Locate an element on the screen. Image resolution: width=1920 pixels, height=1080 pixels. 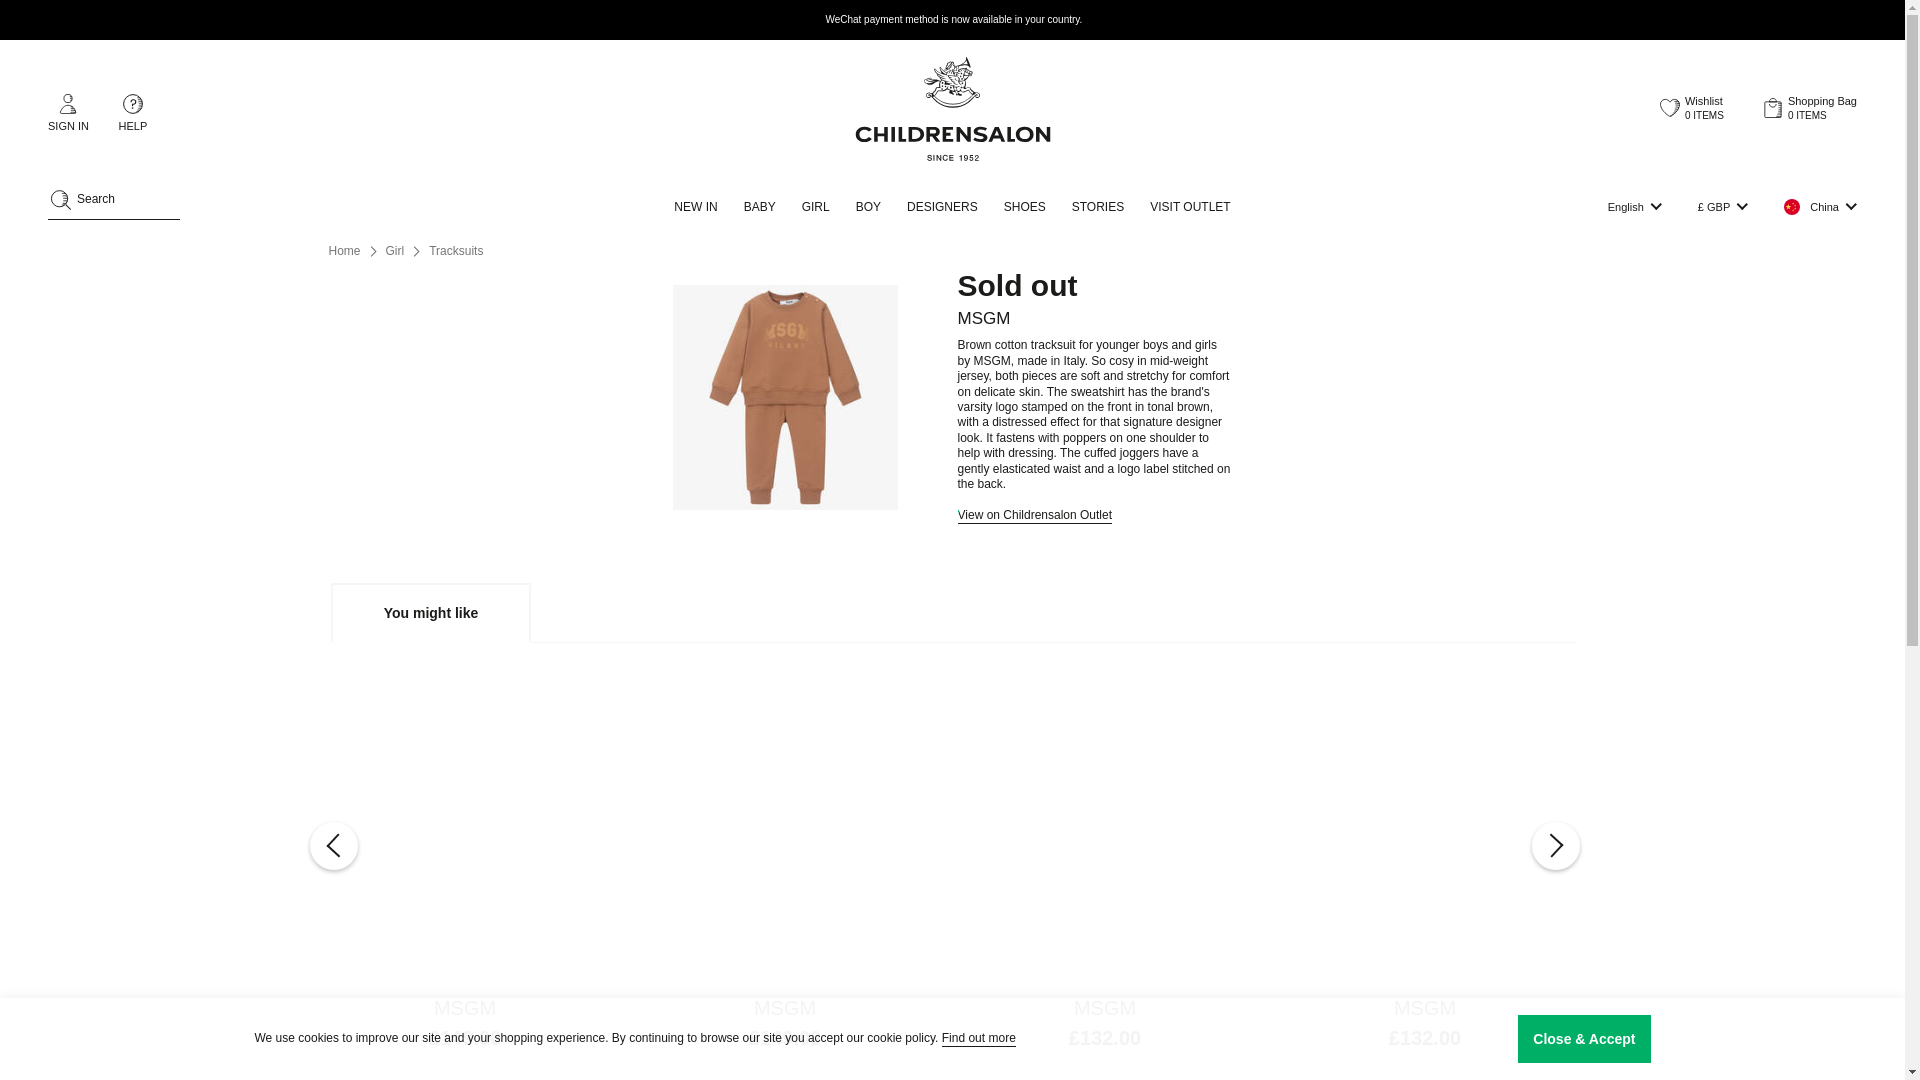
STORIES is located at coordinates (1098, 207).